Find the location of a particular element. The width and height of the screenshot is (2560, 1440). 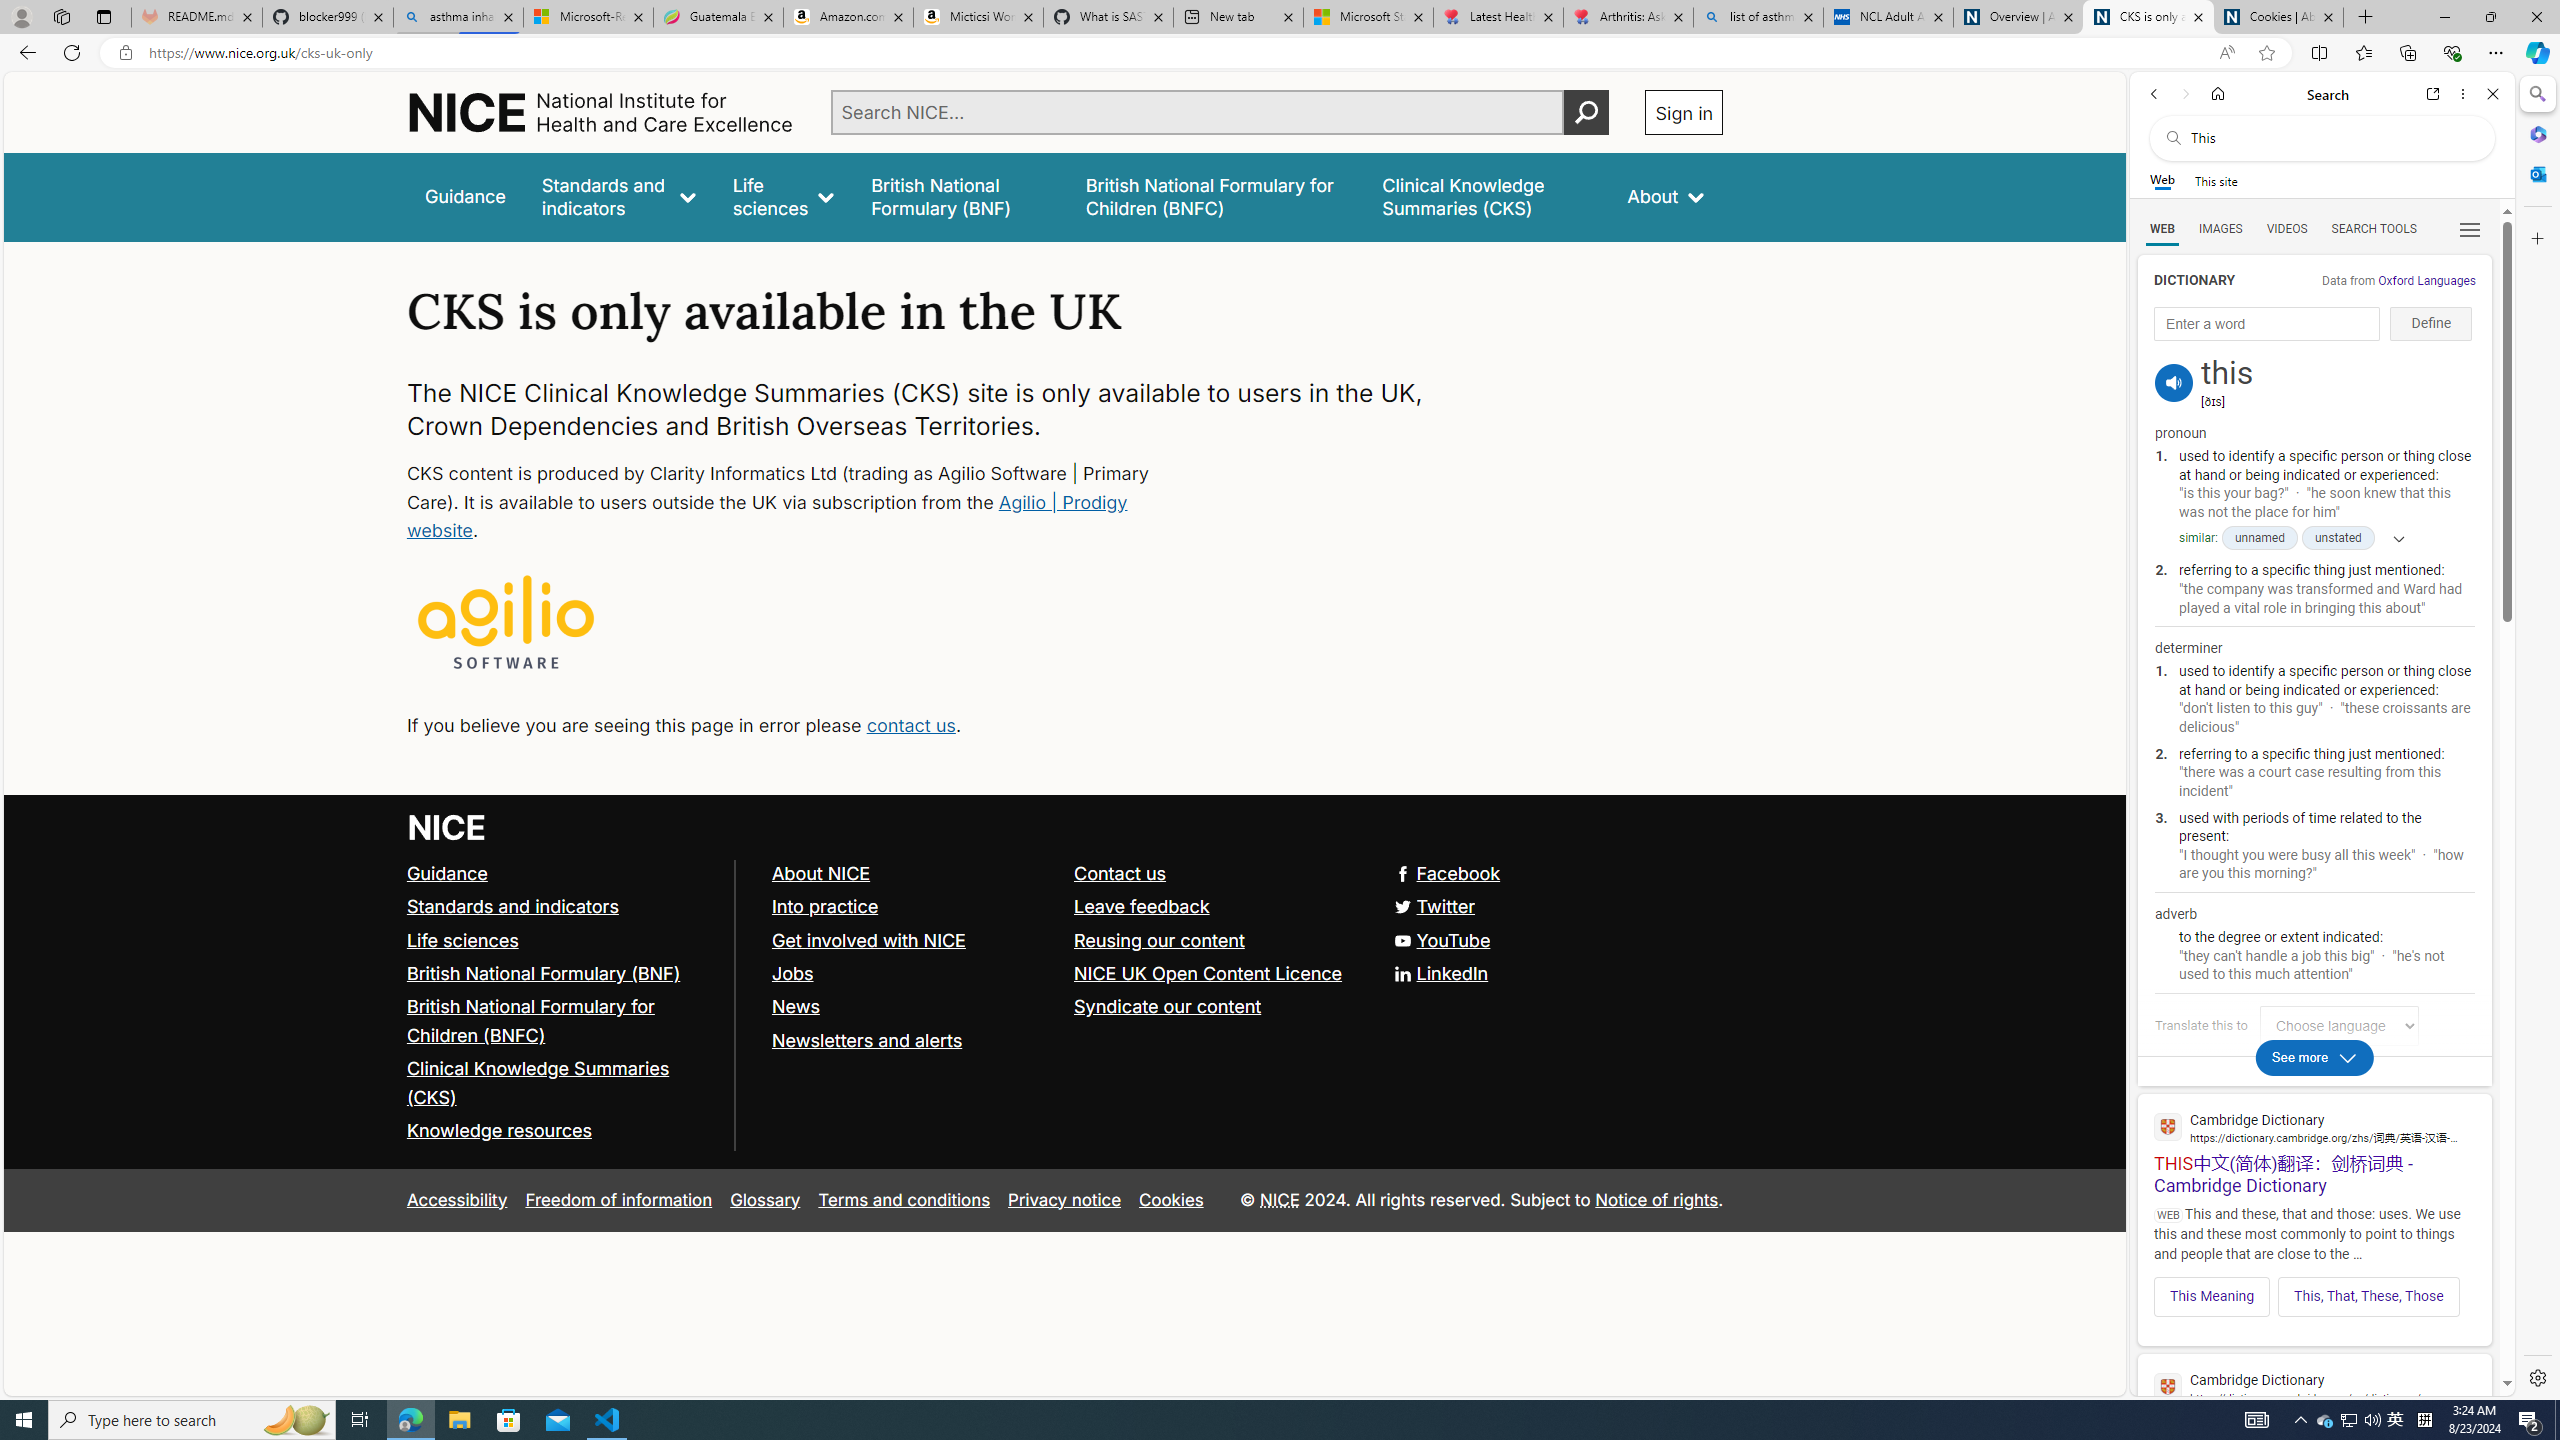

Guidance is located at coordinates (562, 874).